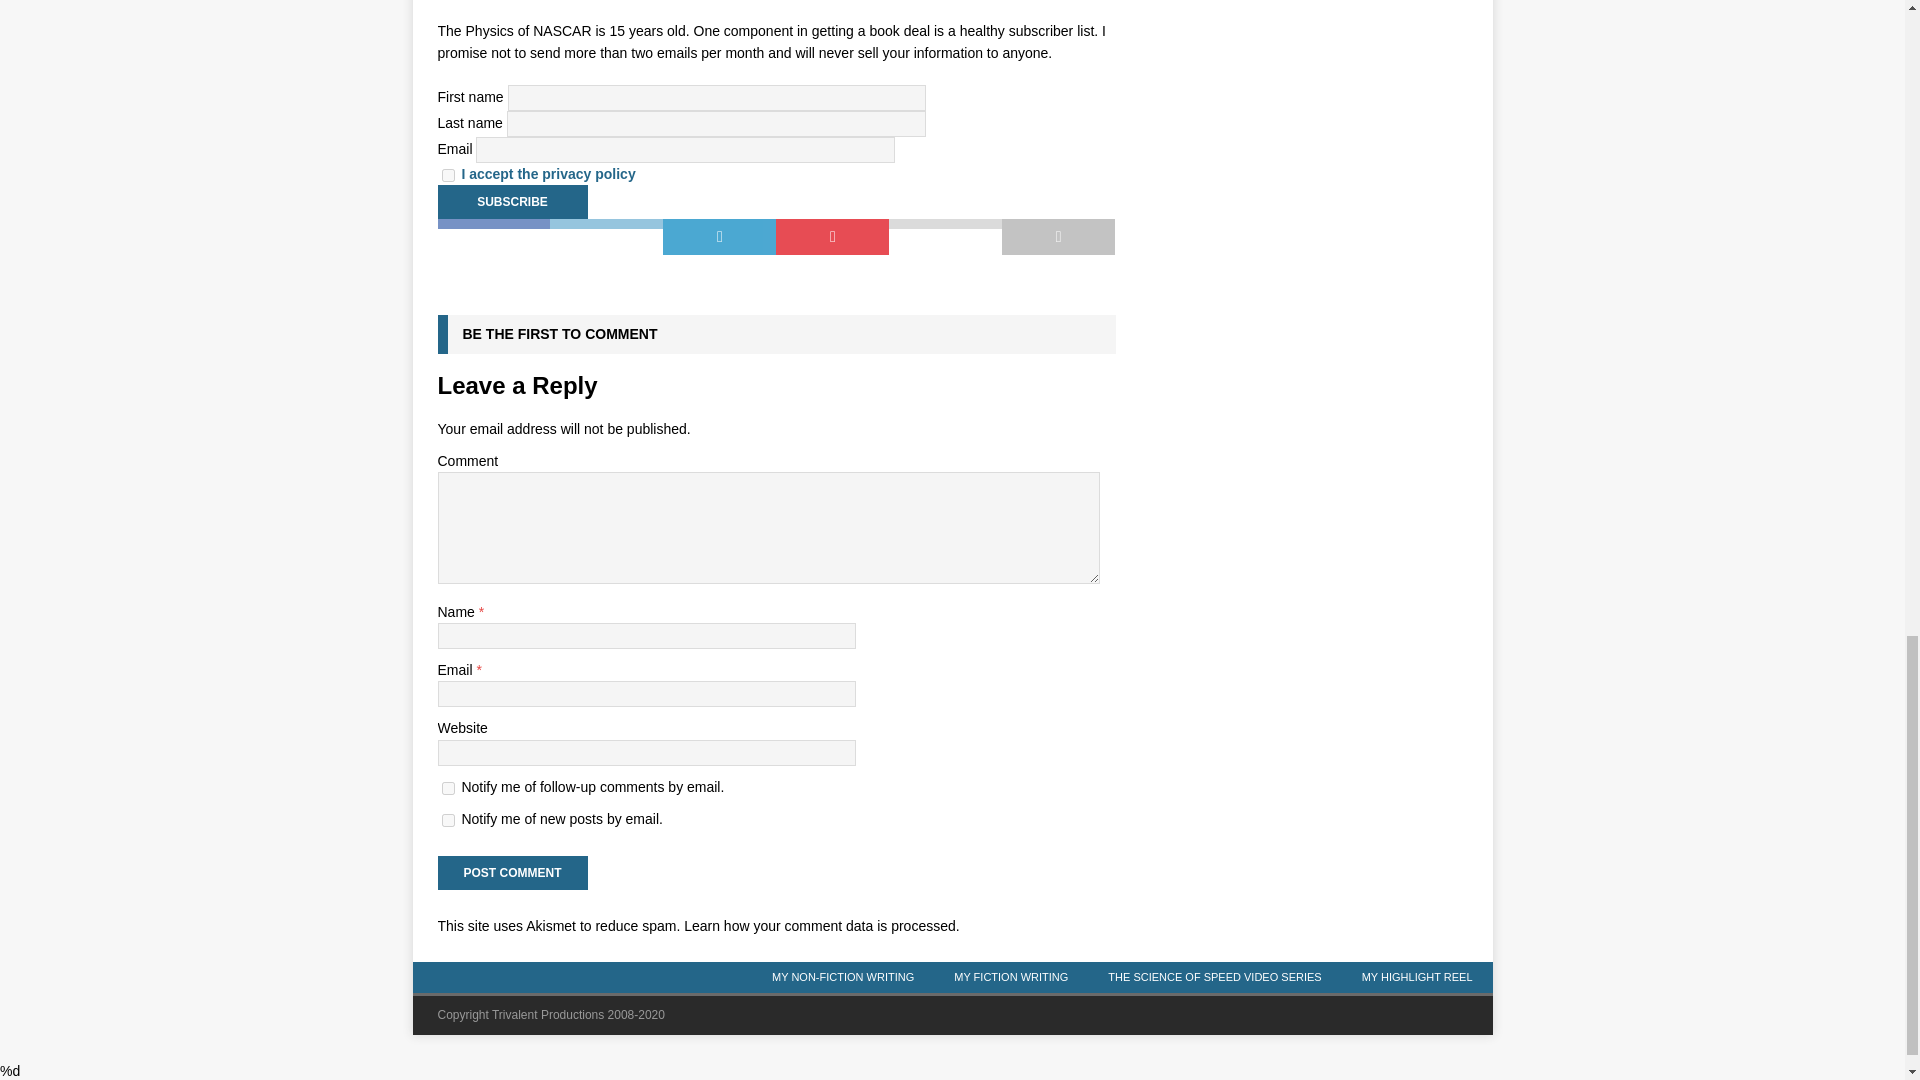 The height and width of the screenshot is (1080, 1920). What do you see at coordinates (512, 202) in the screenshot?
I see `Subscribe` at bounding box center [512, 202].